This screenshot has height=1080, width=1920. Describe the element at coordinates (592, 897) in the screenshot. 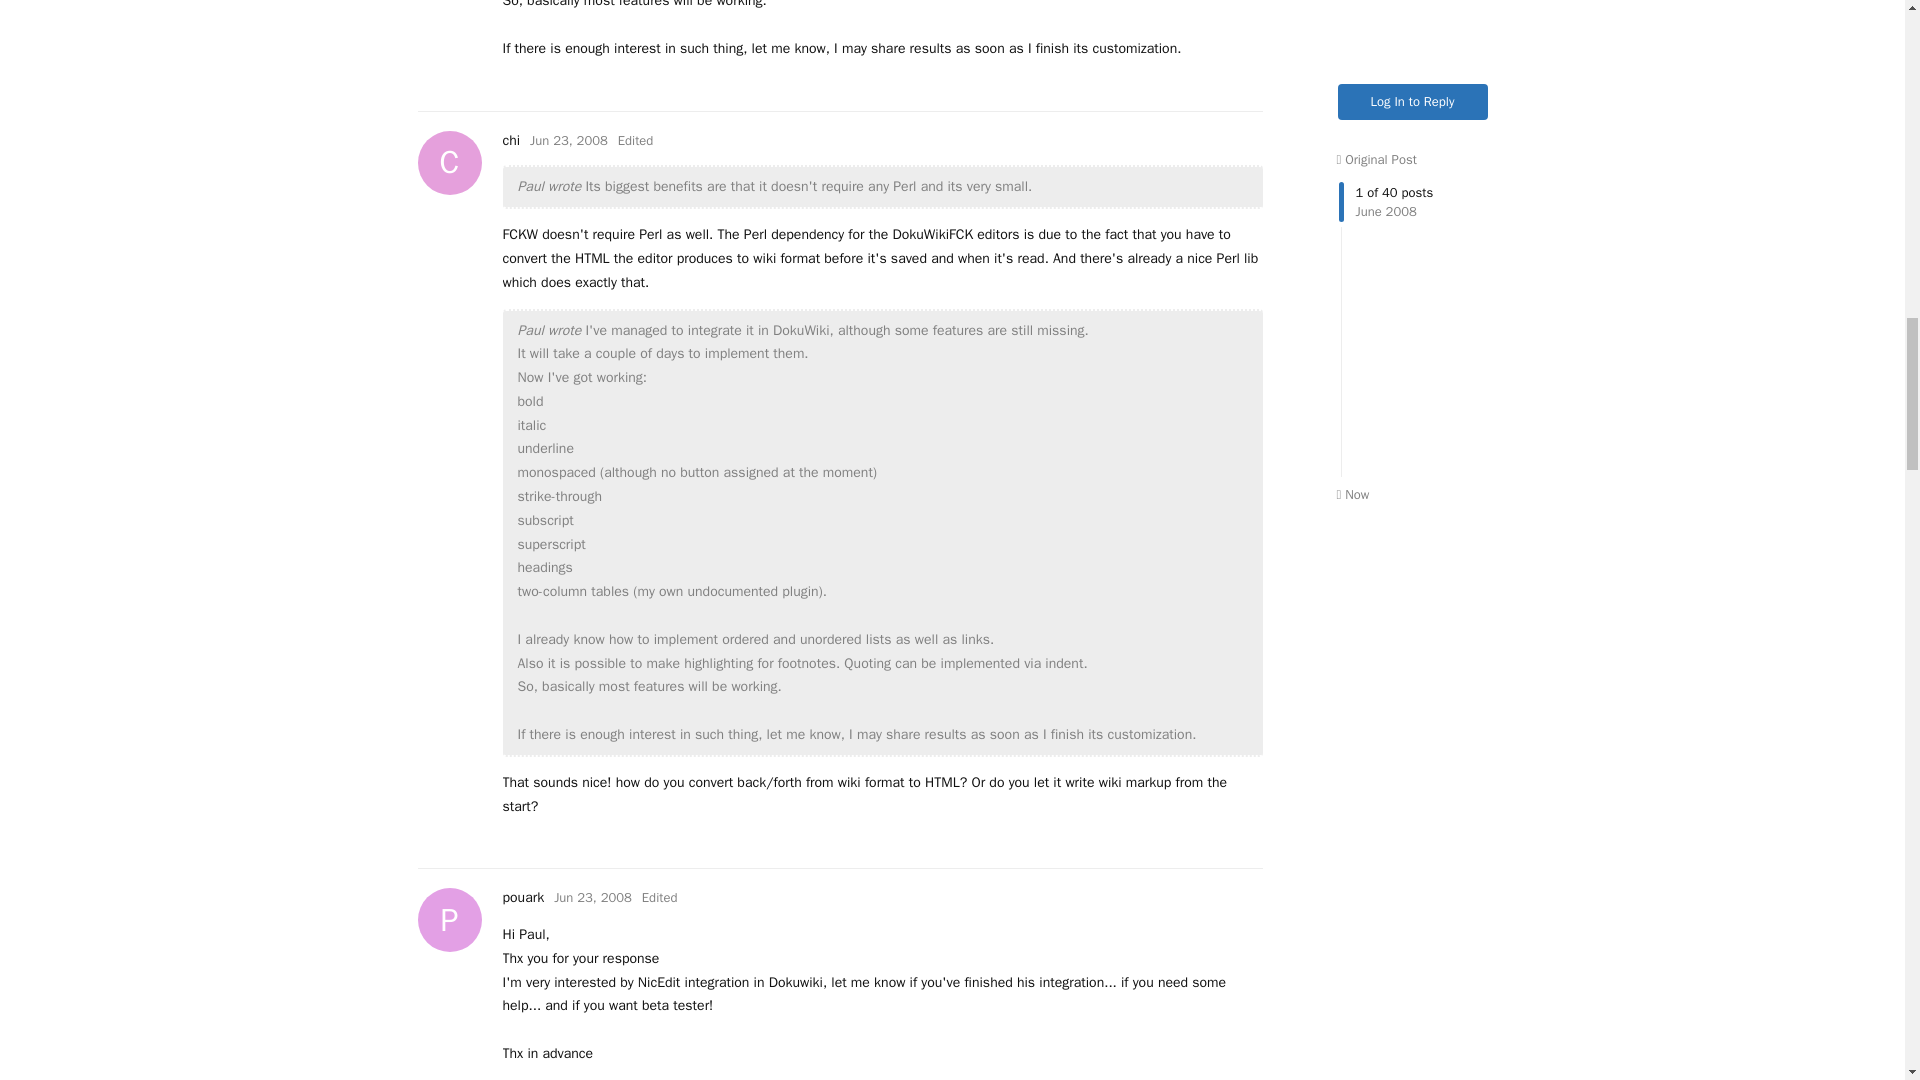

I see `Jun 23, 2008` at that location.